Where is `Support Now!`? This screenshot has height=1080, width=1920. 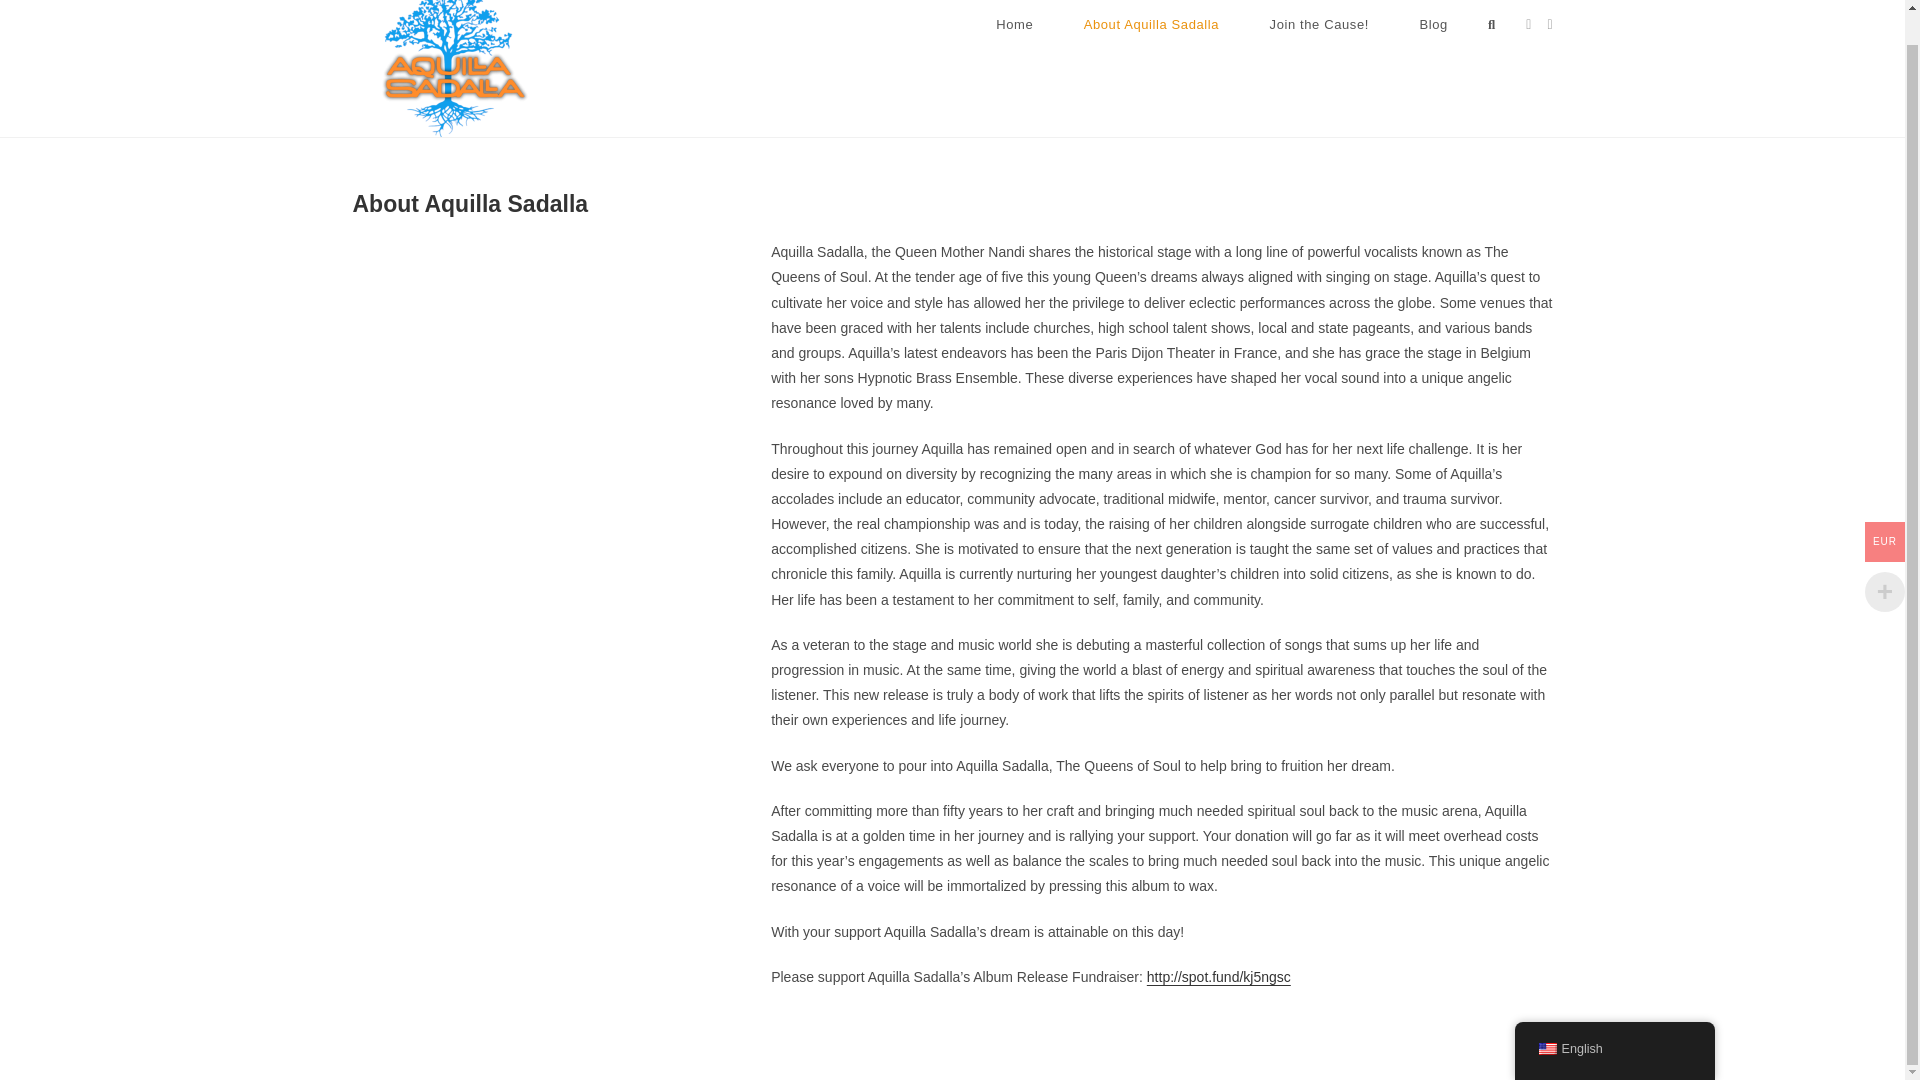
Support Now! is located at coordinates (552, 448).